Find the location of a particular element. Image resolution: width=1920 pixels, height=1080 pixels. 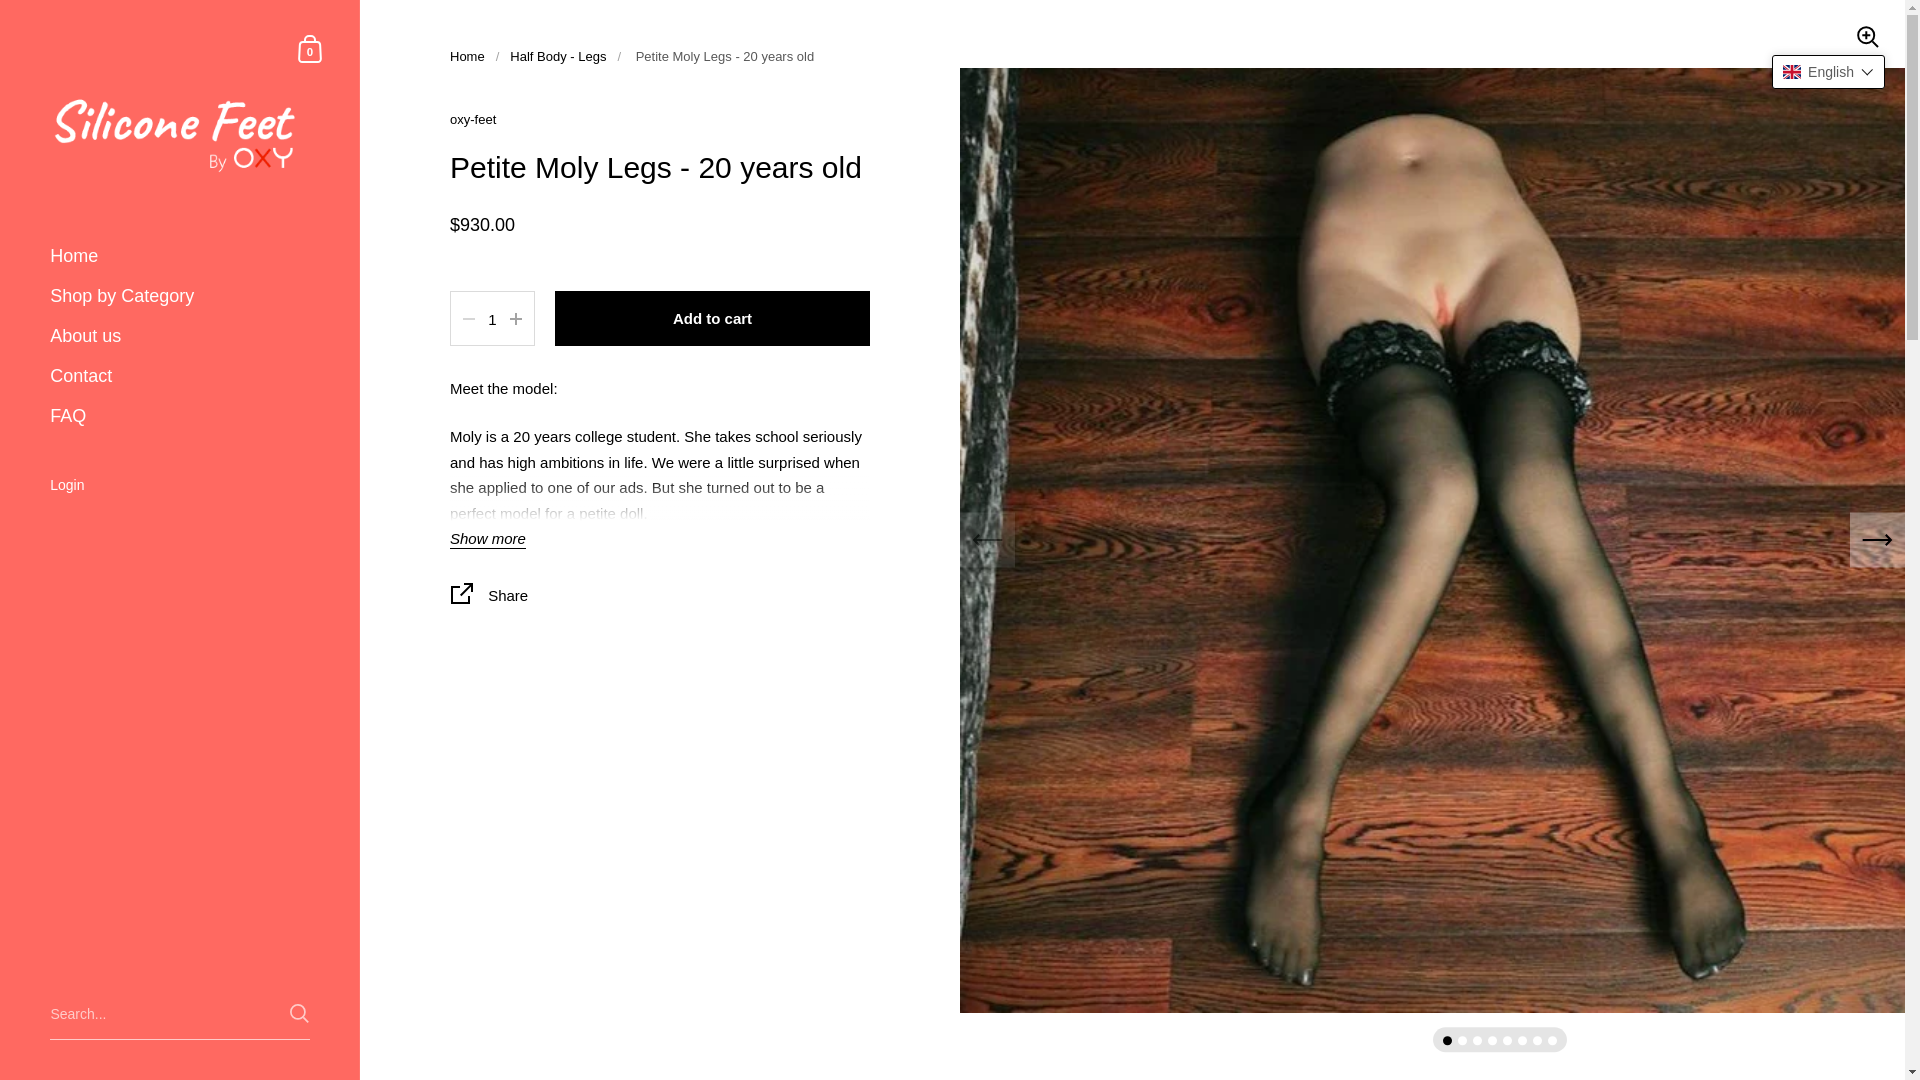

Show more is located at coordinates (488, 540).